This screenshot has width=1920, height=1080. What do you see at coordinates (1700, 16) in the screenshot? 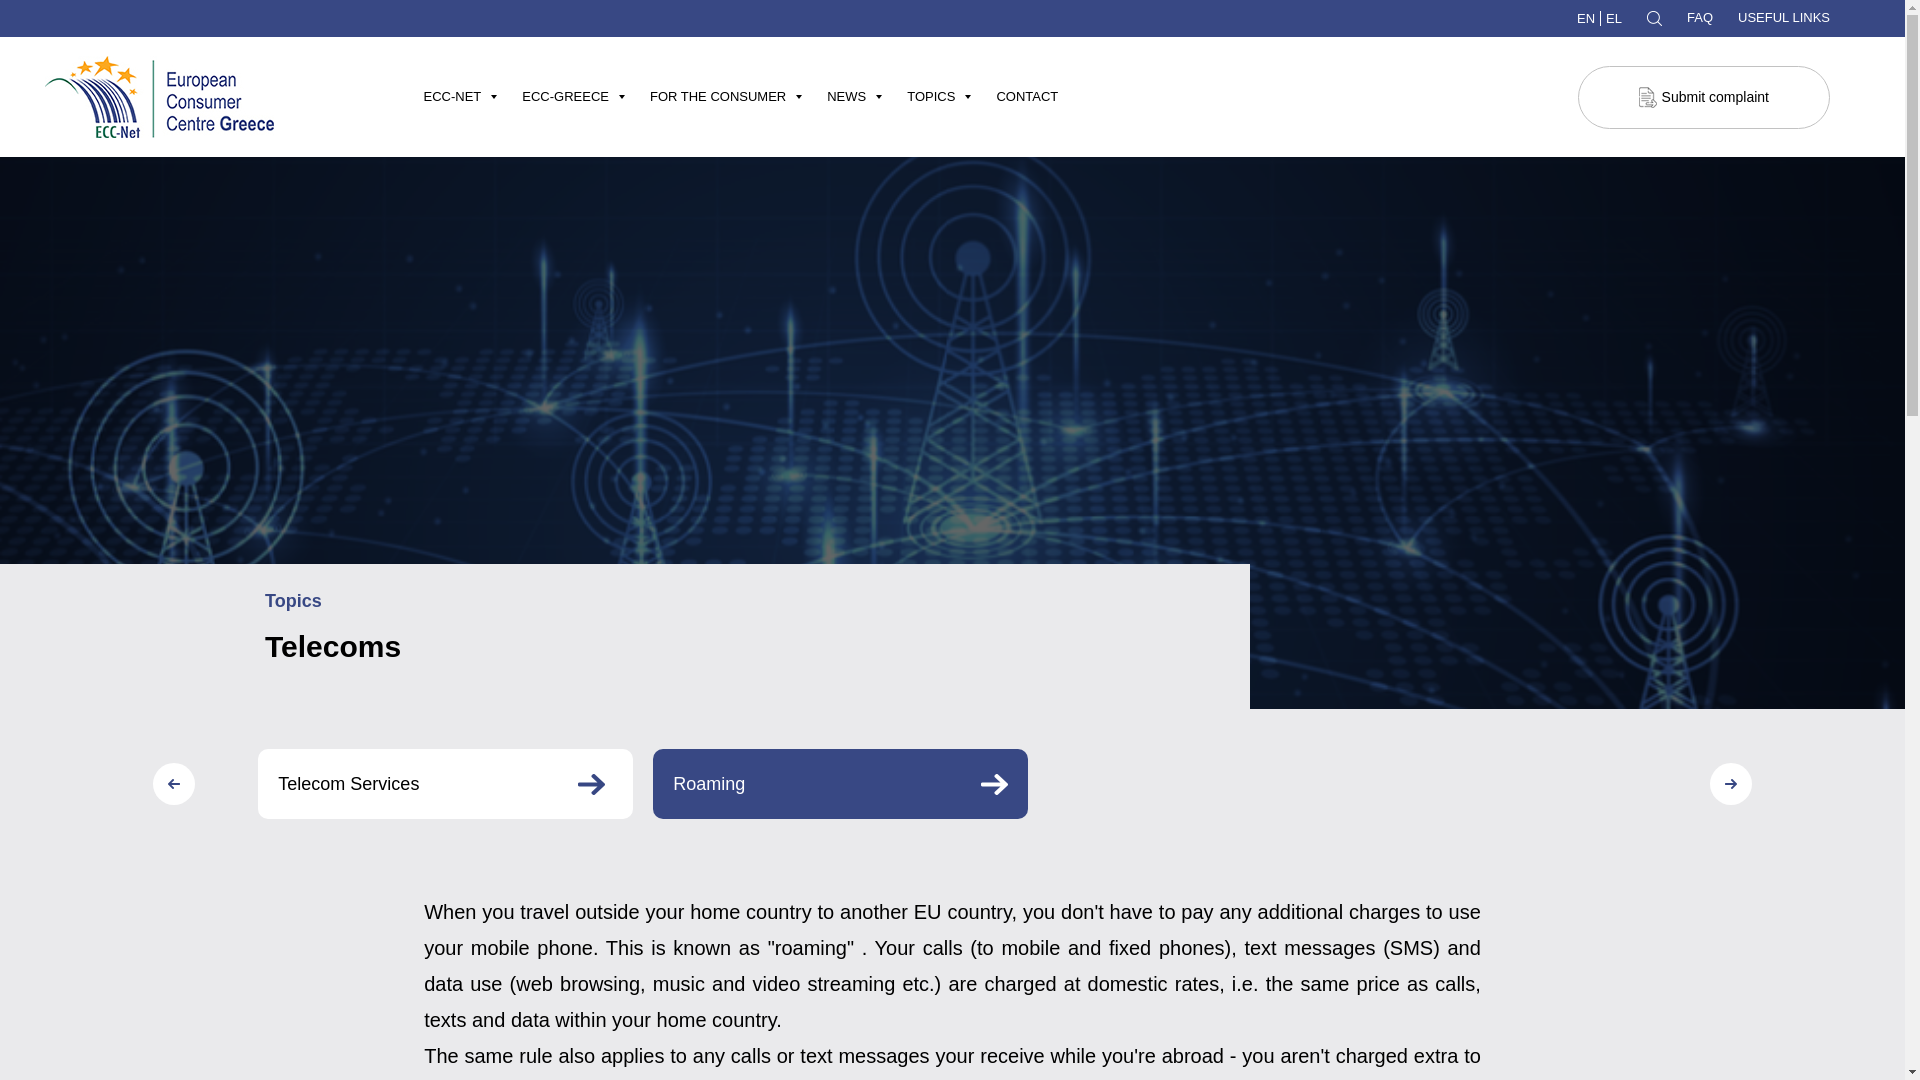
I see `FAQ` at bounding box center [1700, 16].